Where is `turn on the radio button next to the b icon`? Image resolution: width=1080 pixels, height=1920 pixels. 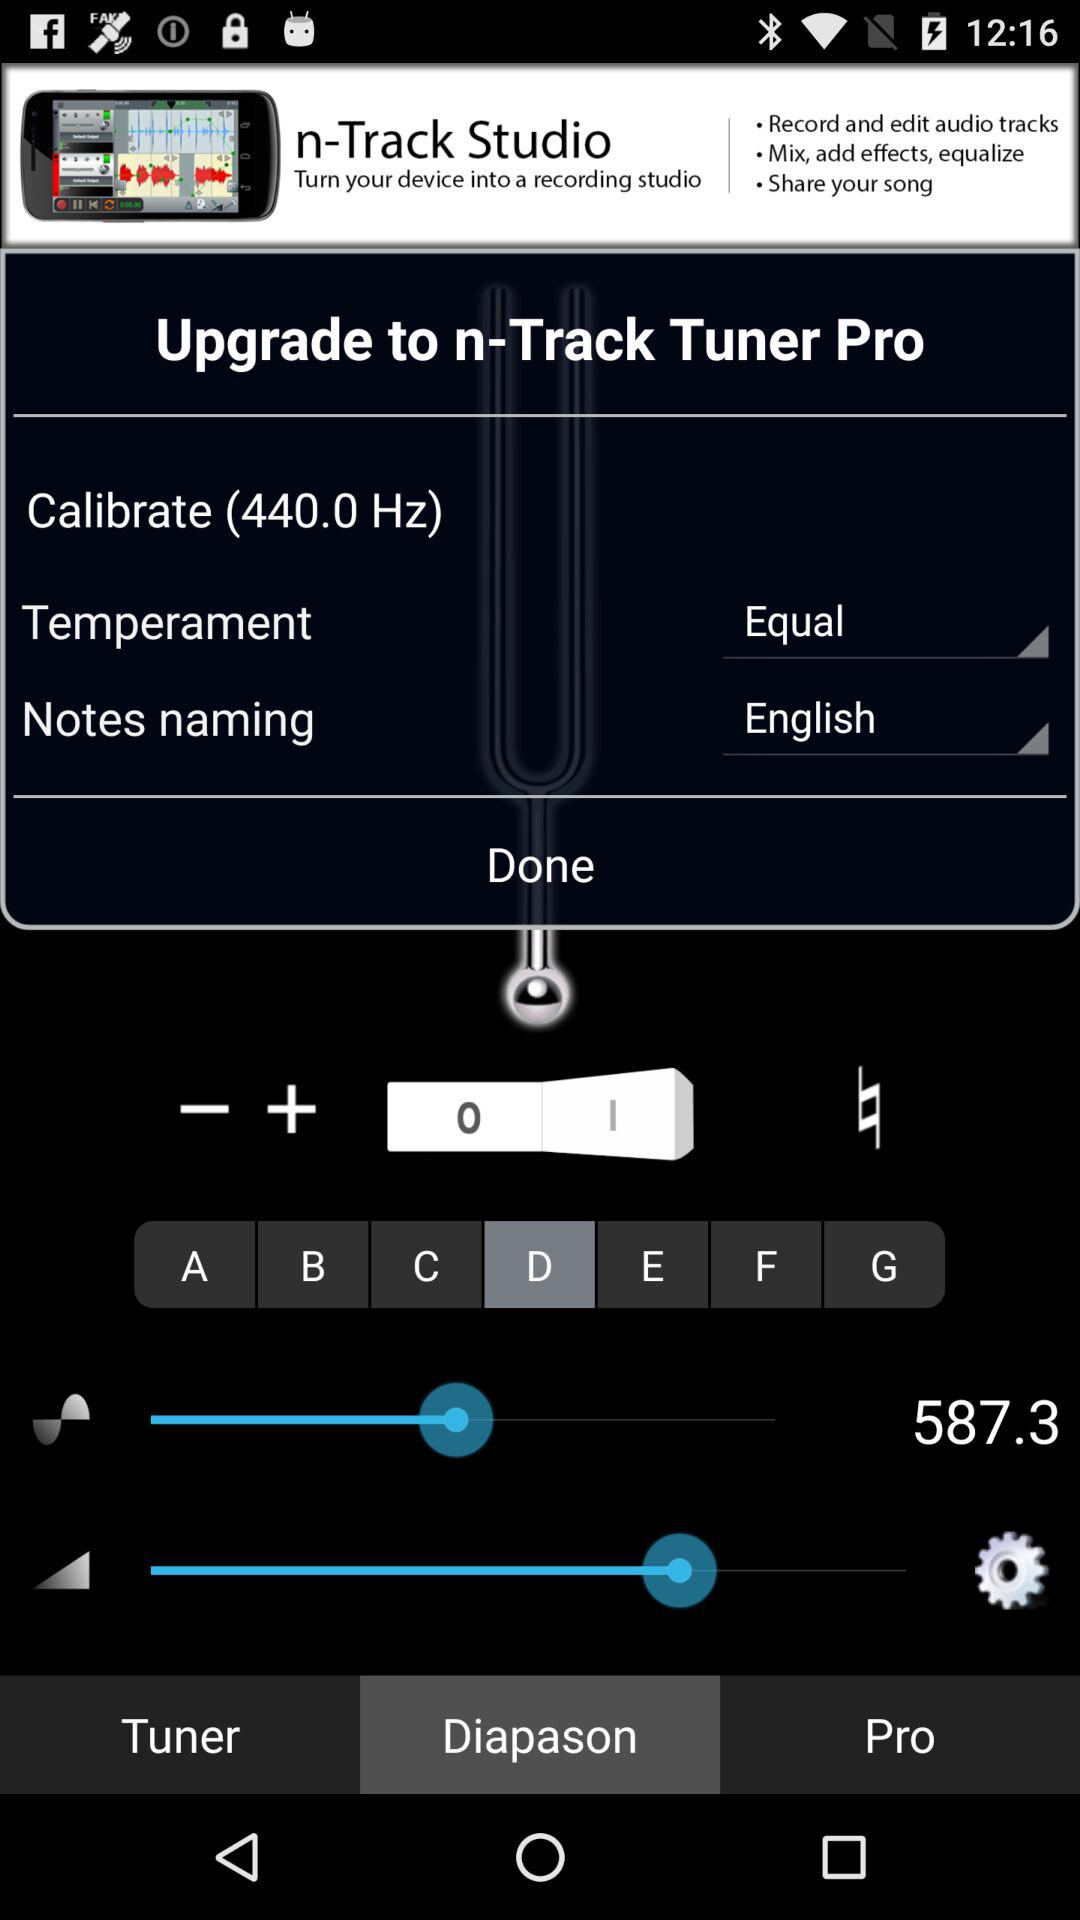
turn on the radio button next to the b icon is located at coordinates (426, 1264).